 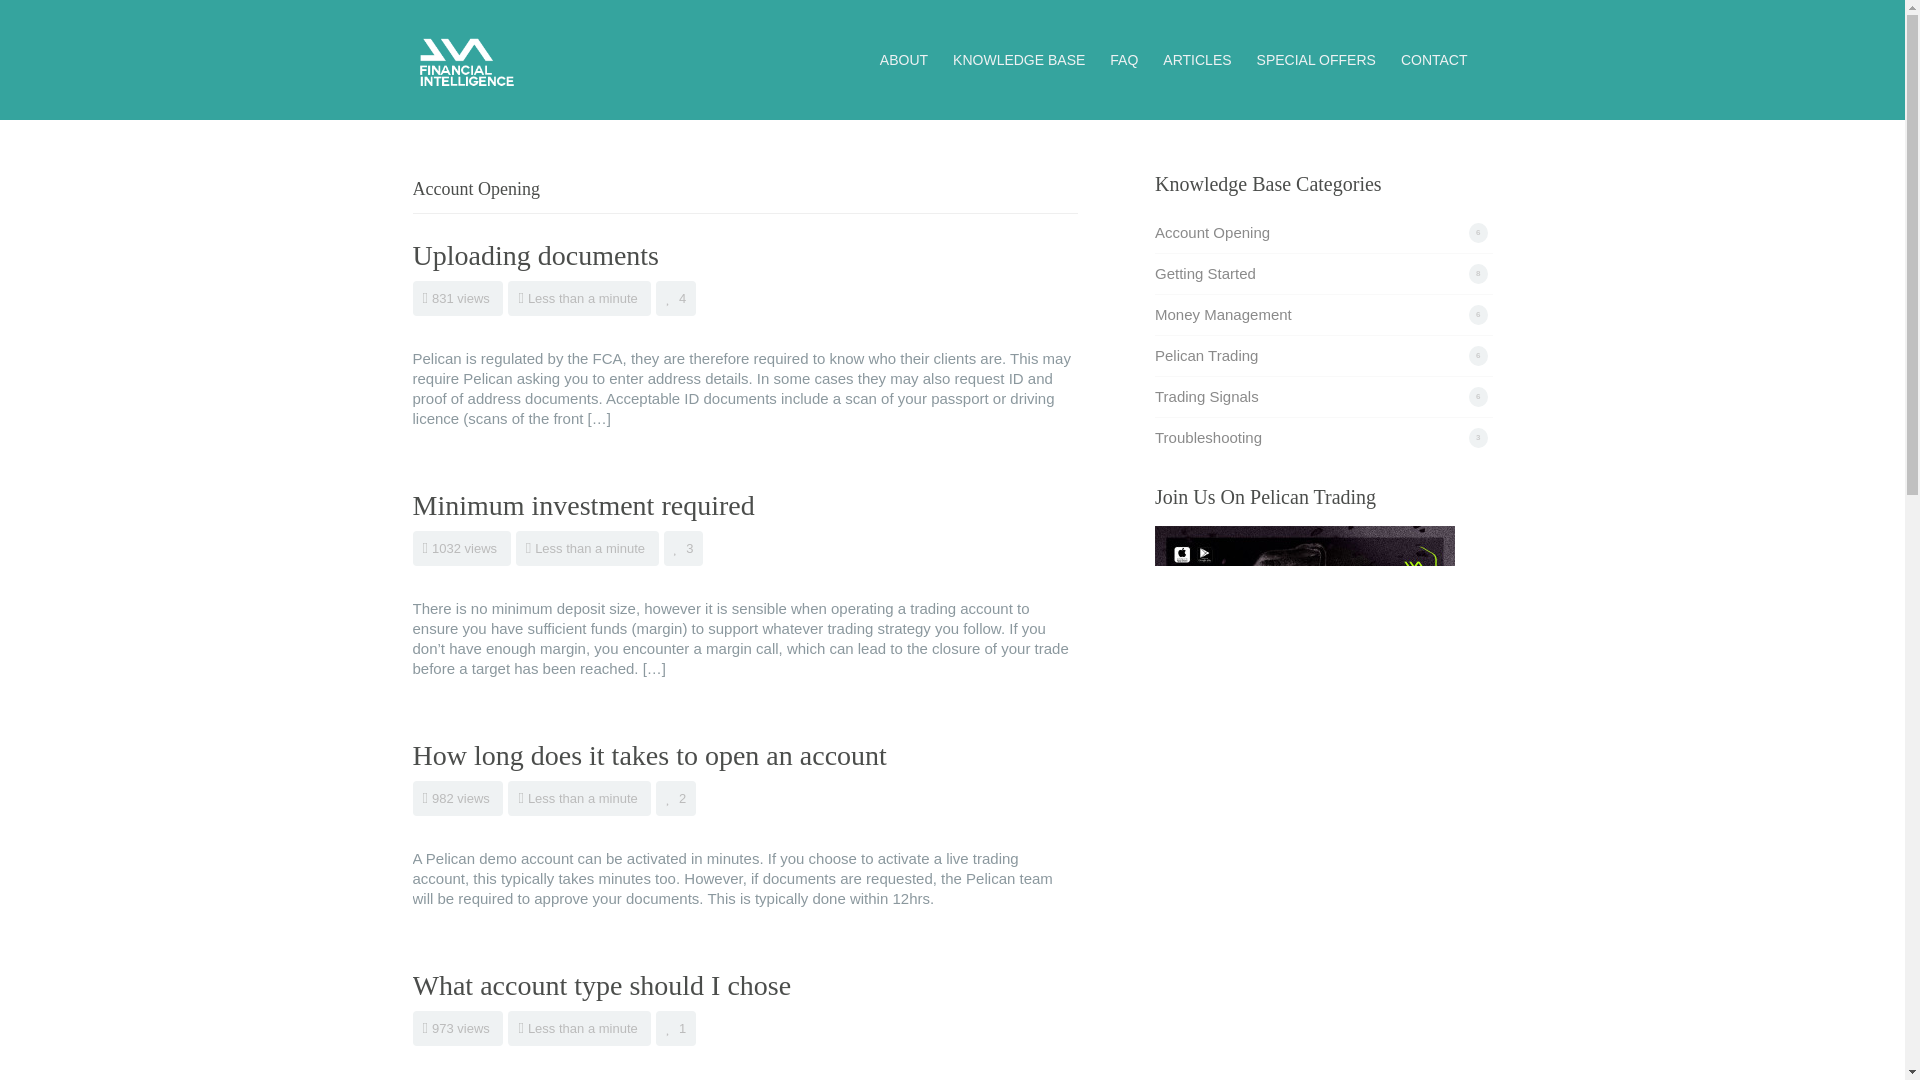 What do you see at coordinates (676, 298) in the screenshot?
I see `Like this` at bounding box center [676, 298].